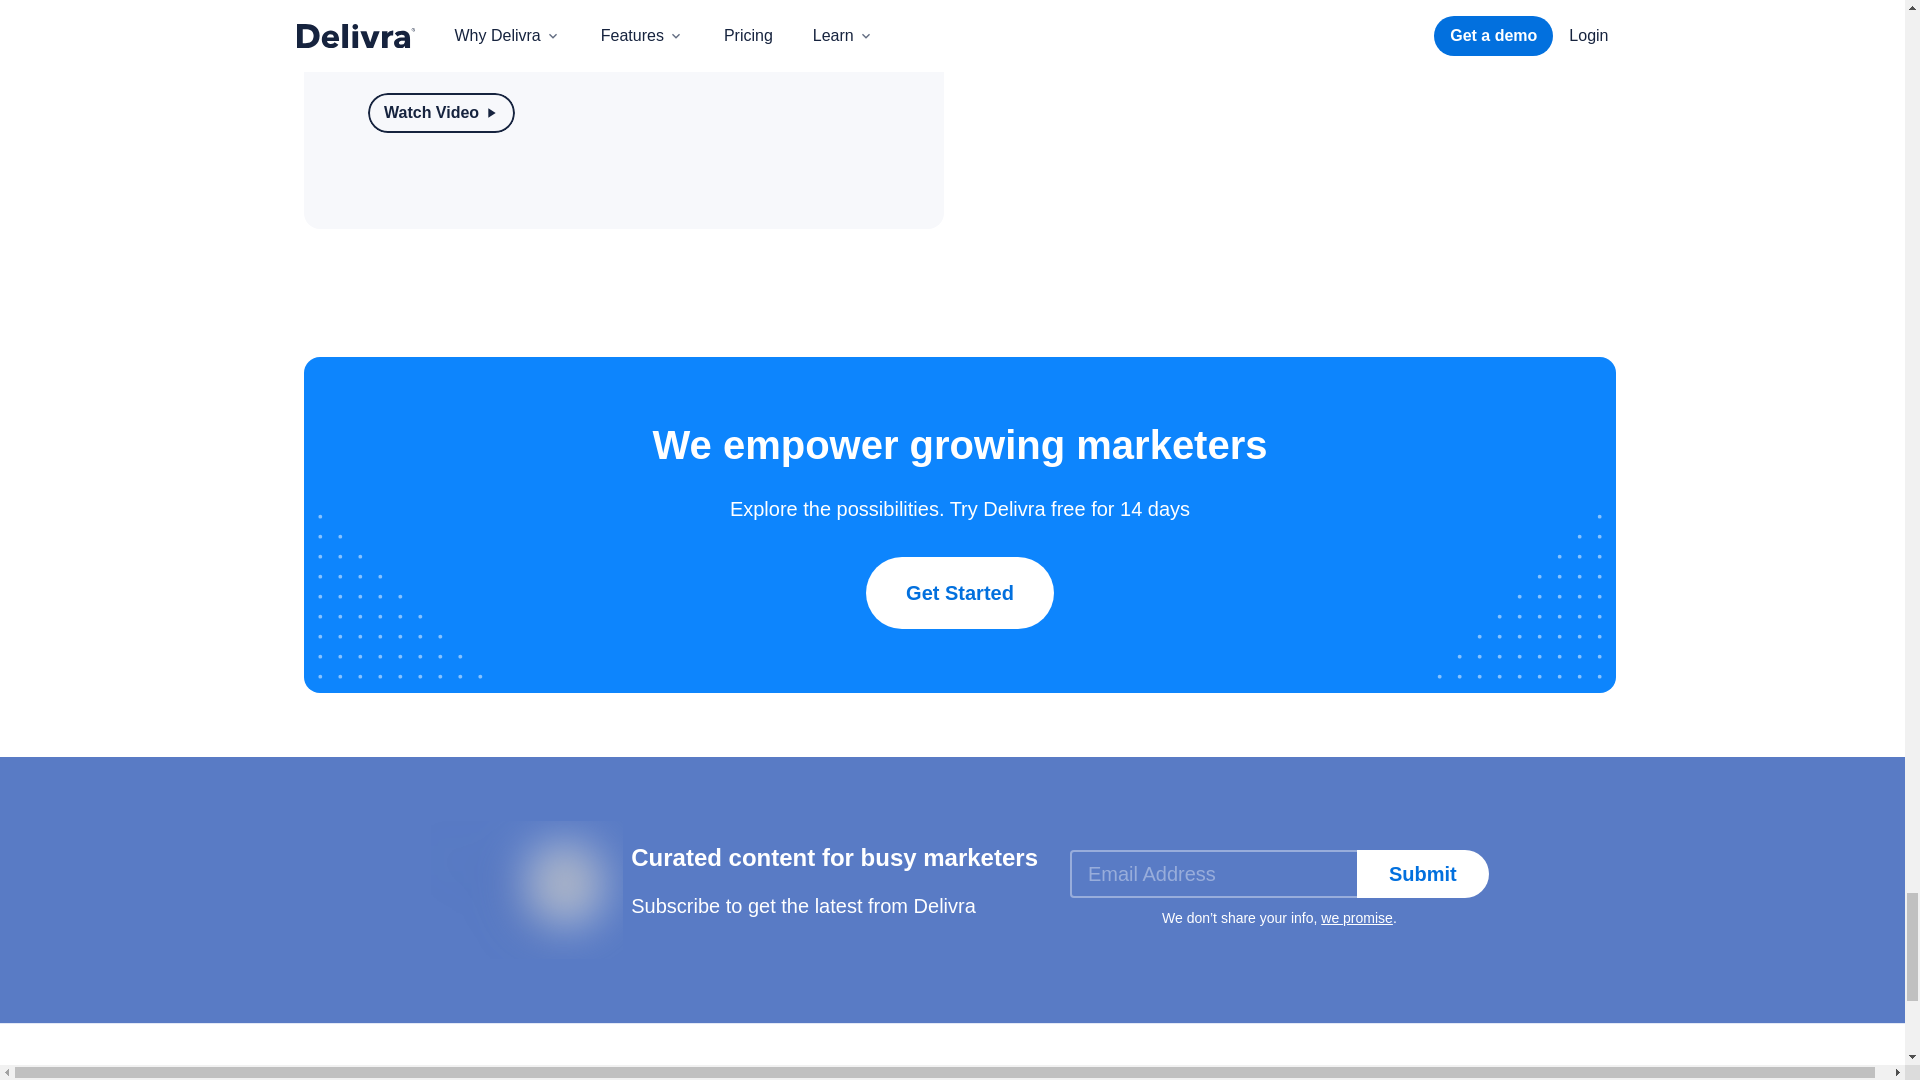 This screenshot has height=1080, width=1920. I want to click on Submit, so click(1423, 873).